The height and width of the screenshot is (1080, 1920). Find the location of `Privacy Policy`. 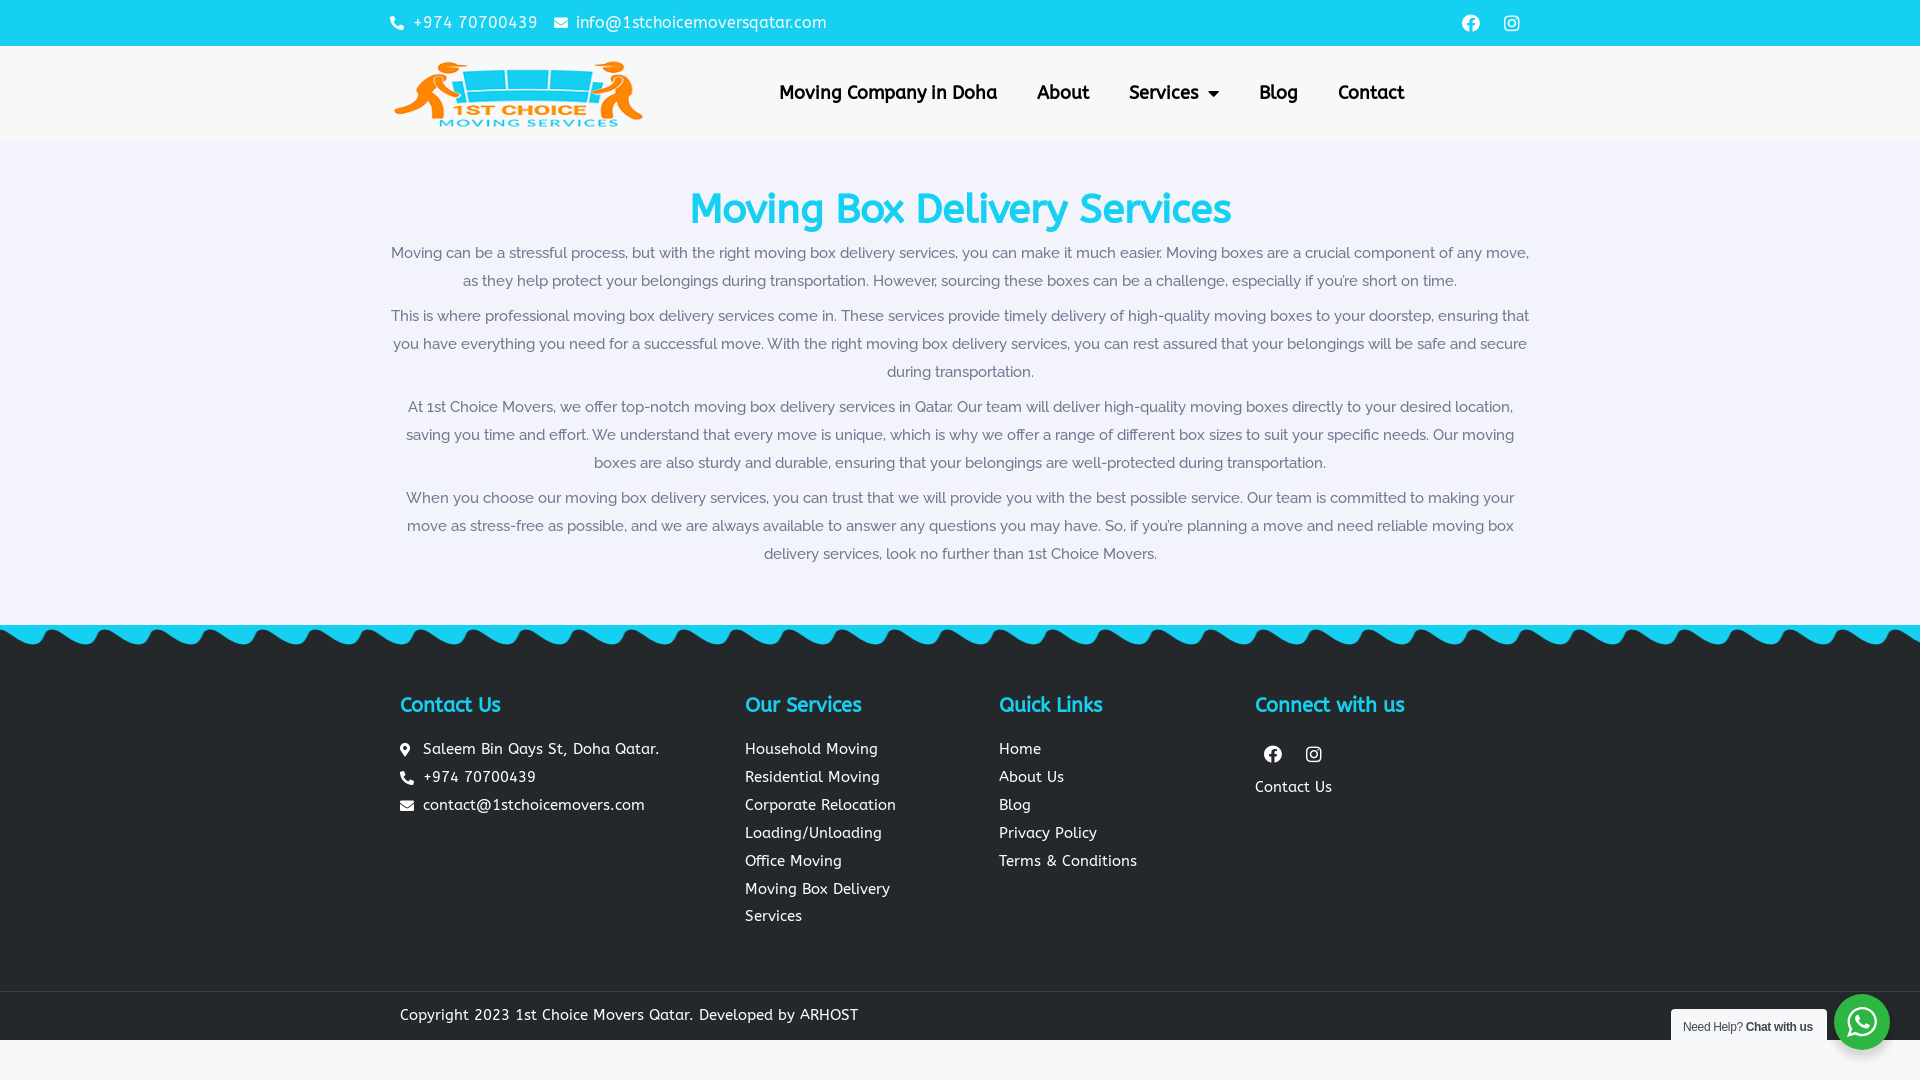

Privacy Policy is located at coordinates (1116, 834).